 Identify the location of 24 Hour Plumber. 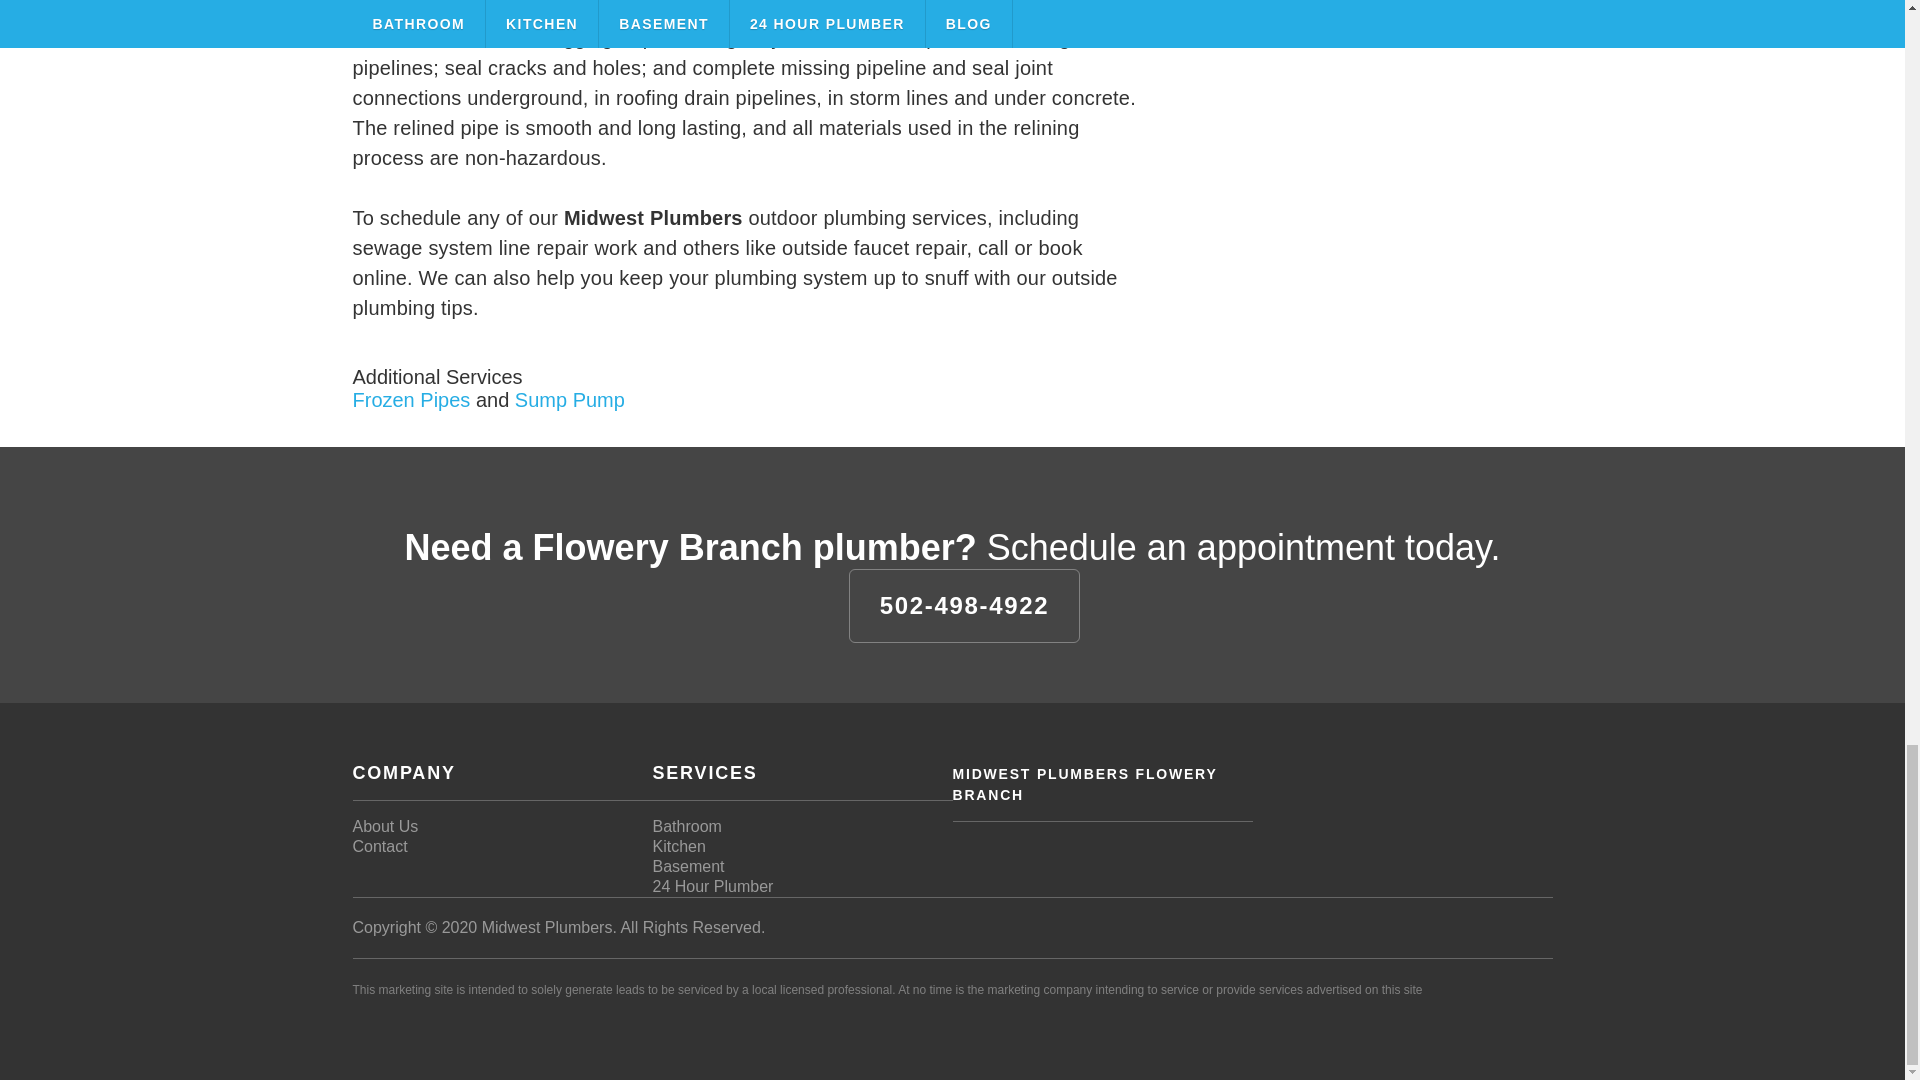
(712, 886).